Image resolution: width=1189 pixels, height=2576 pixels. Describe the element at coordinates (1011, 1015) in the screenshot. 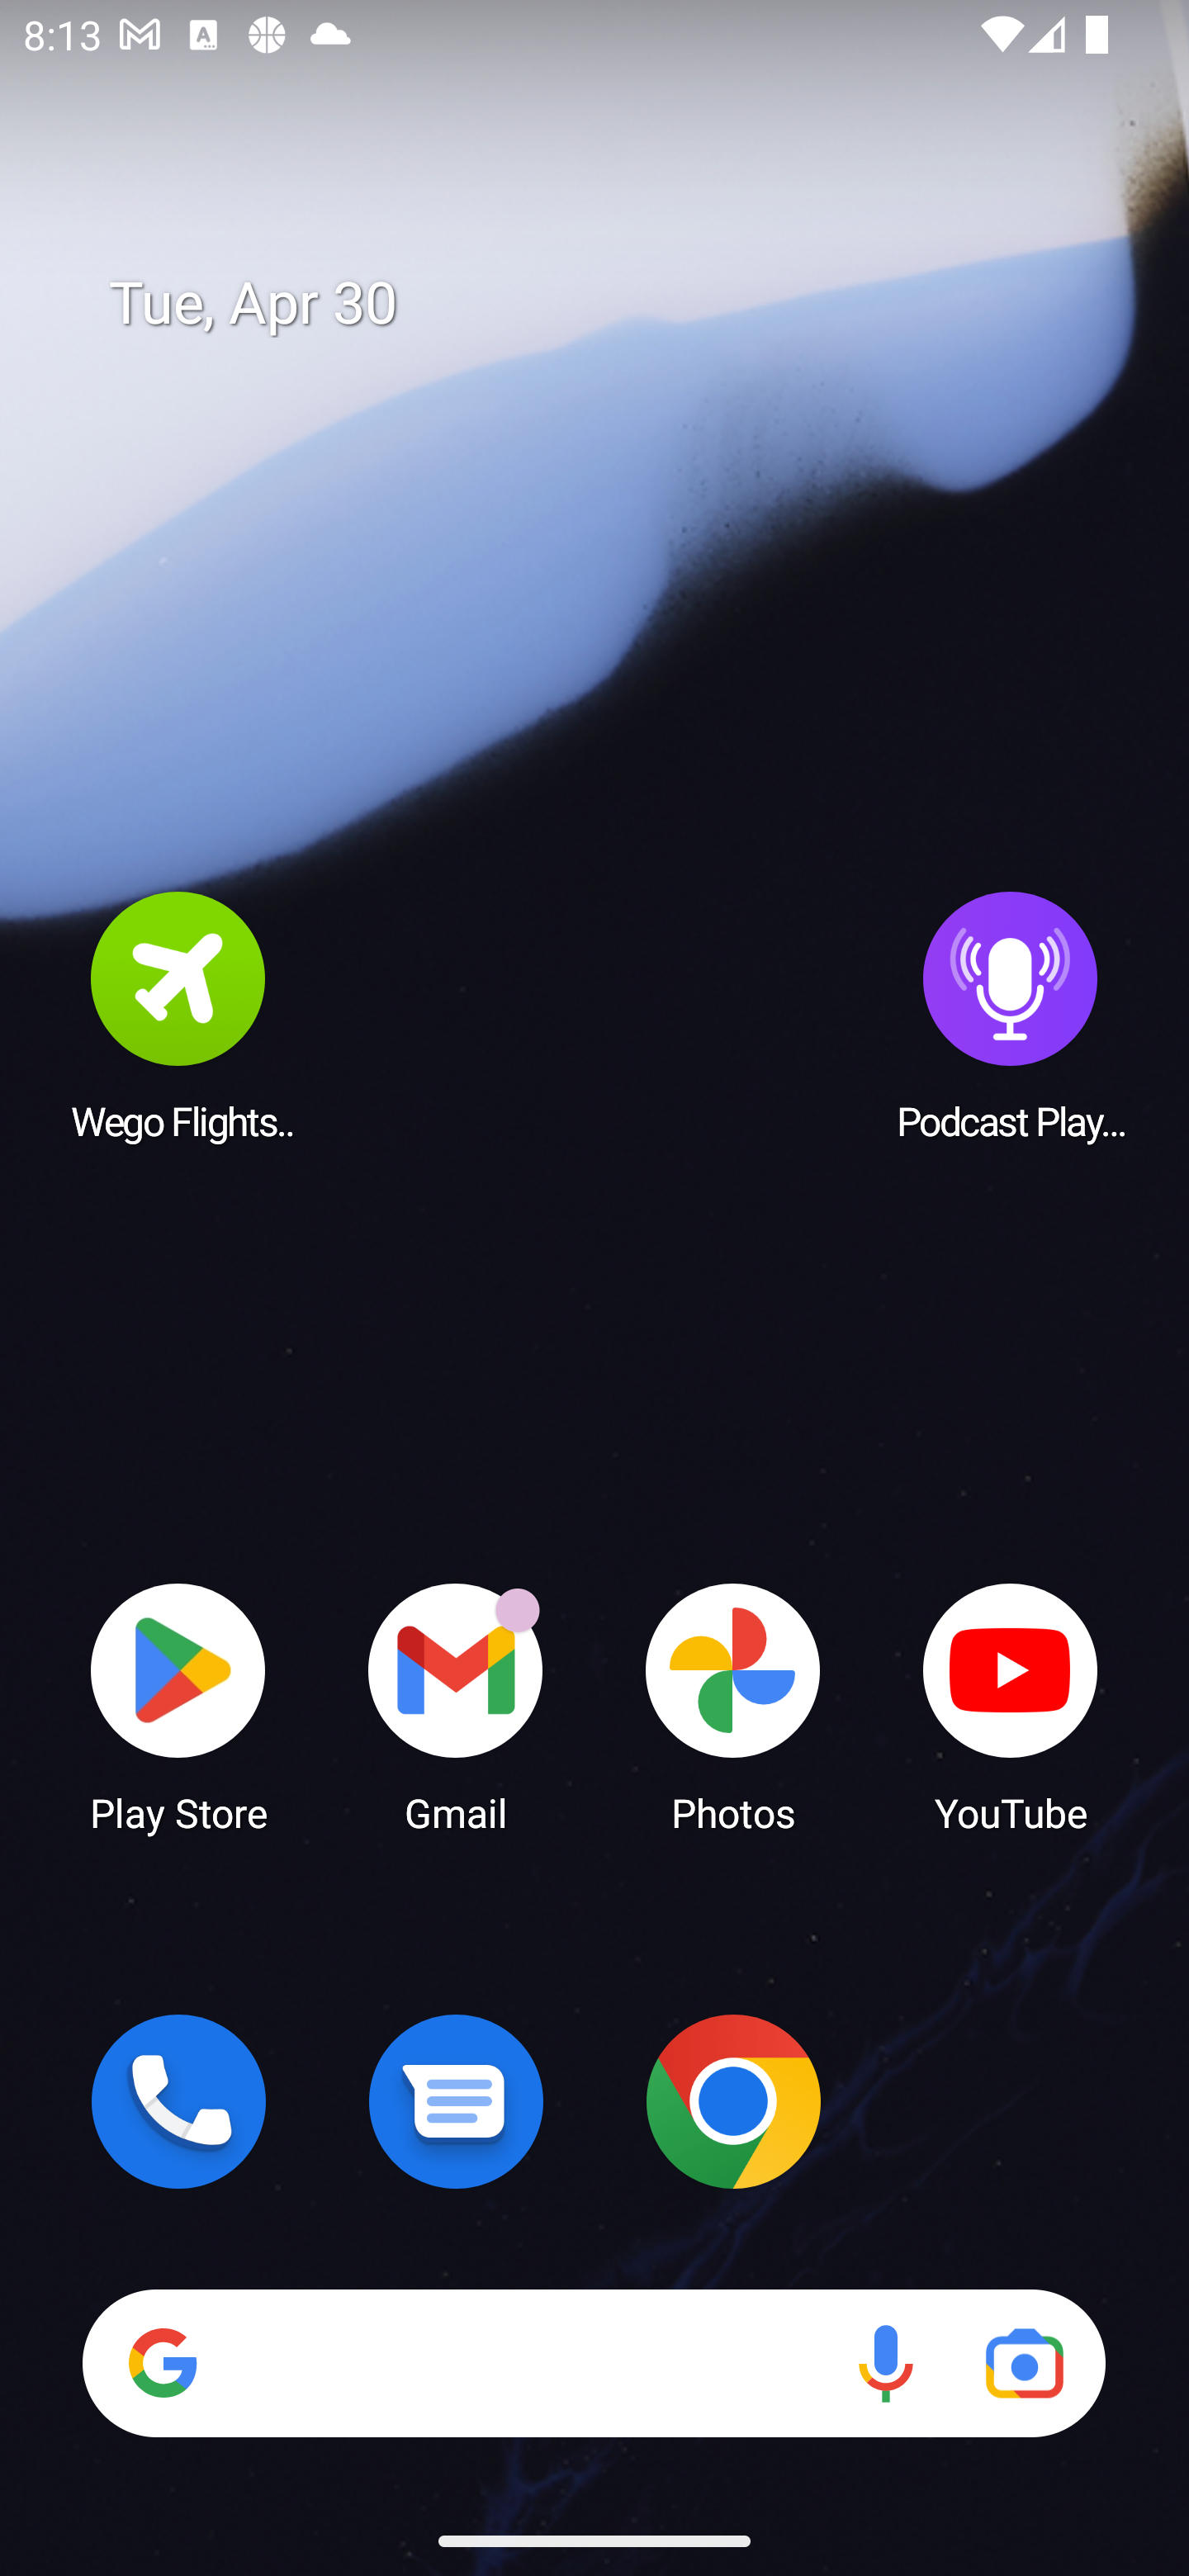

I see `Podcast Player` at that location.